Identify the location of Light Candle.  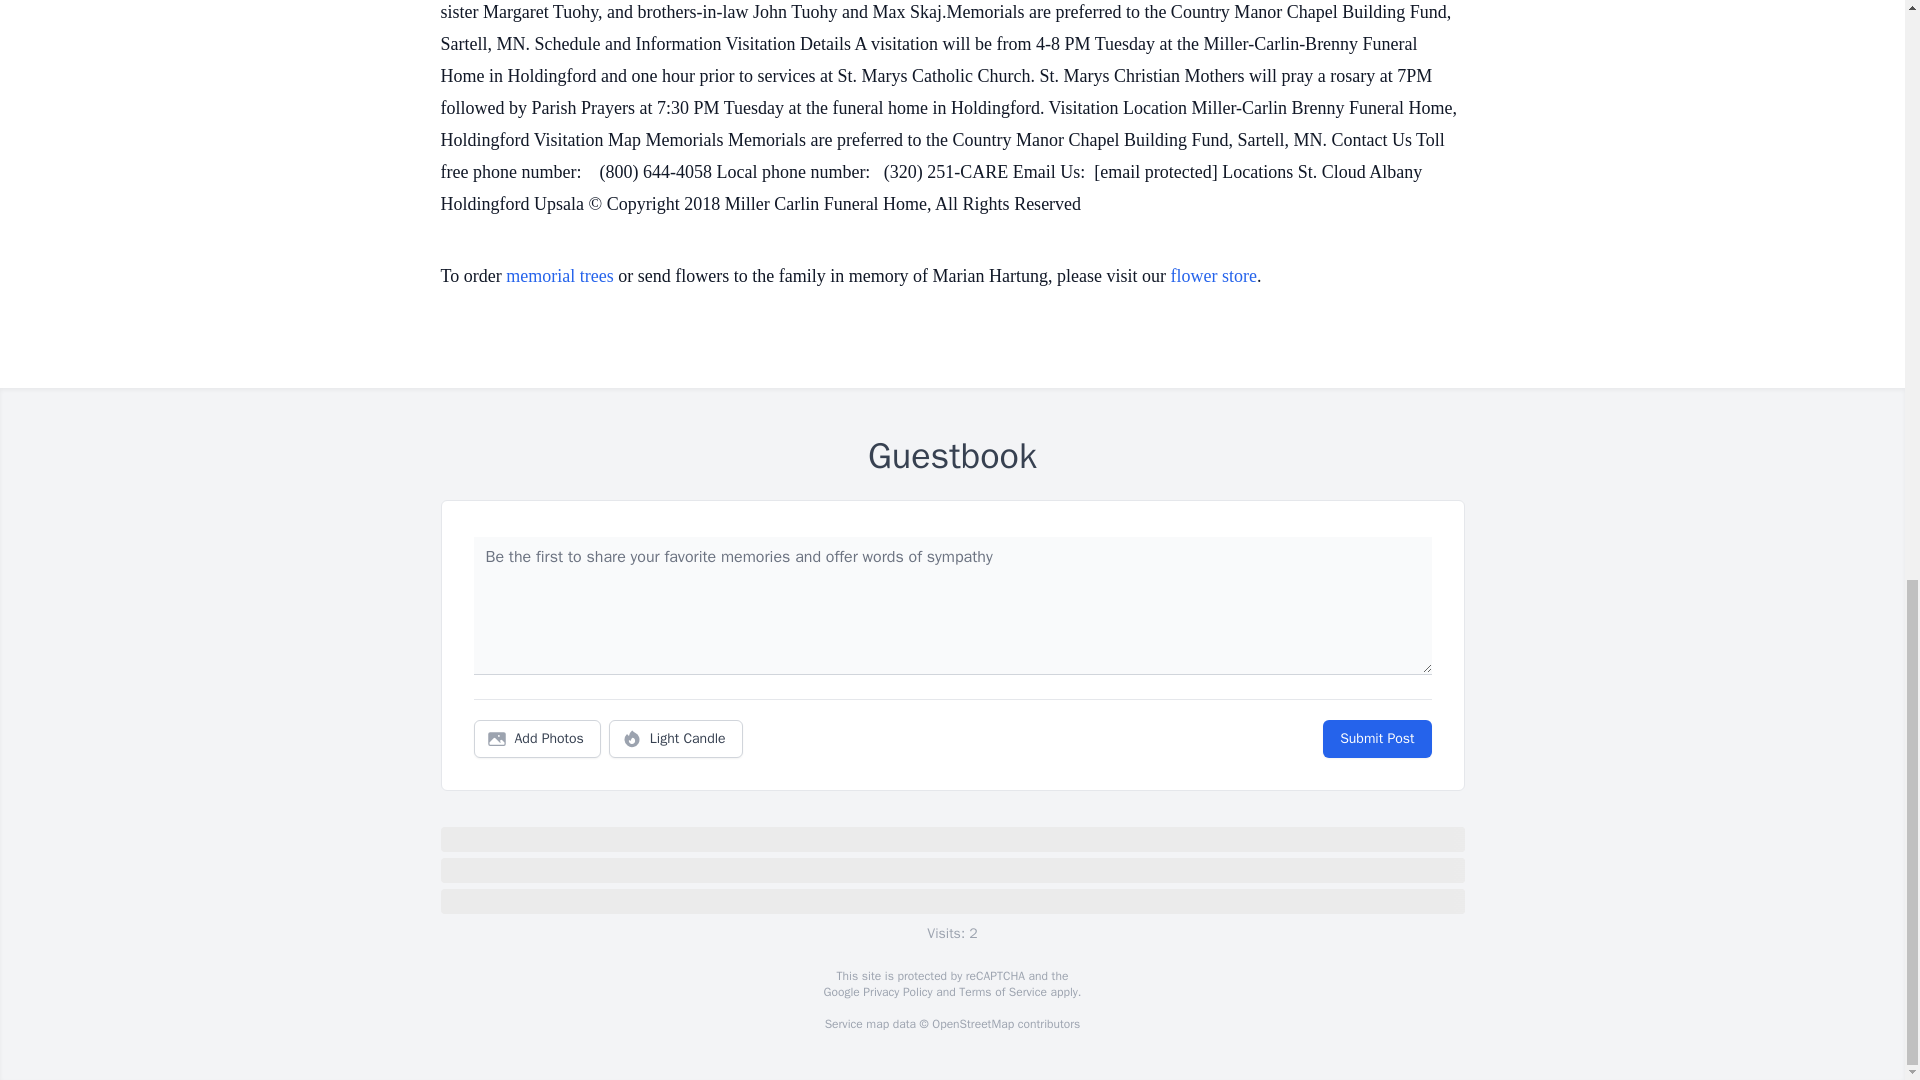
(676, 739).